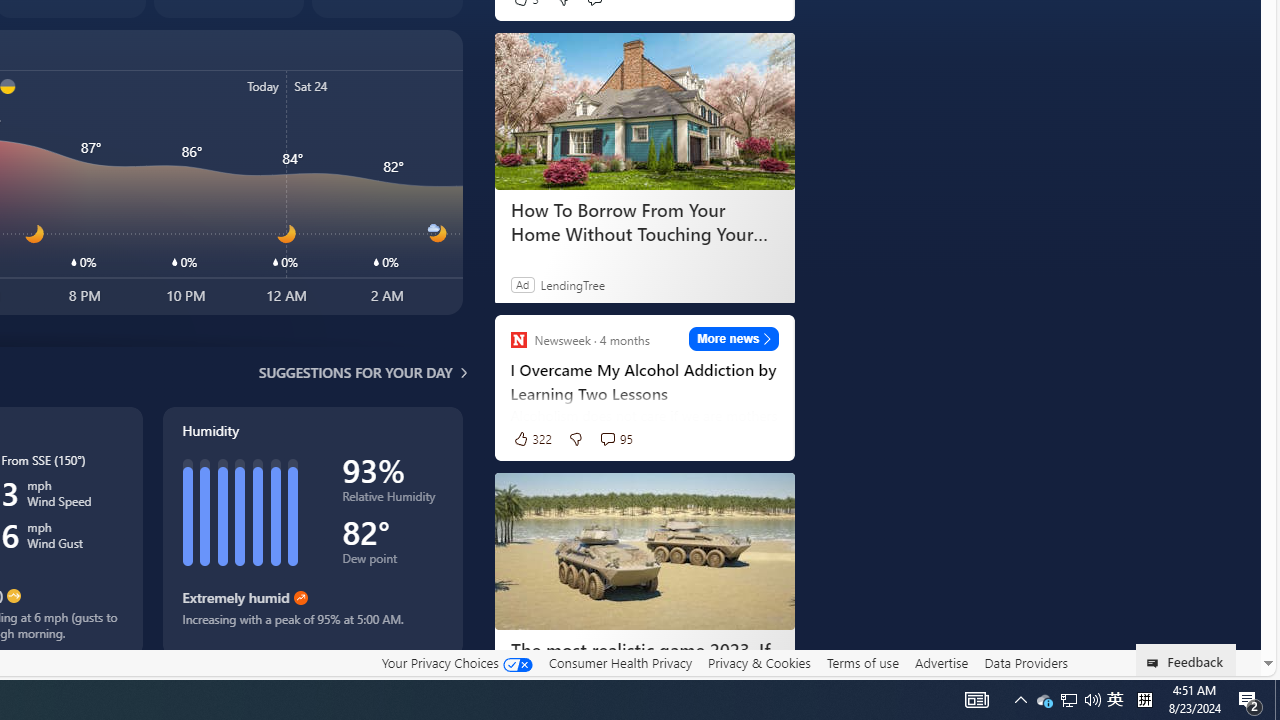  What do you see at coordinates (620, 662) in the screenshot?
I see `Consumer Health Privacy` at bounding box center [620, 662].